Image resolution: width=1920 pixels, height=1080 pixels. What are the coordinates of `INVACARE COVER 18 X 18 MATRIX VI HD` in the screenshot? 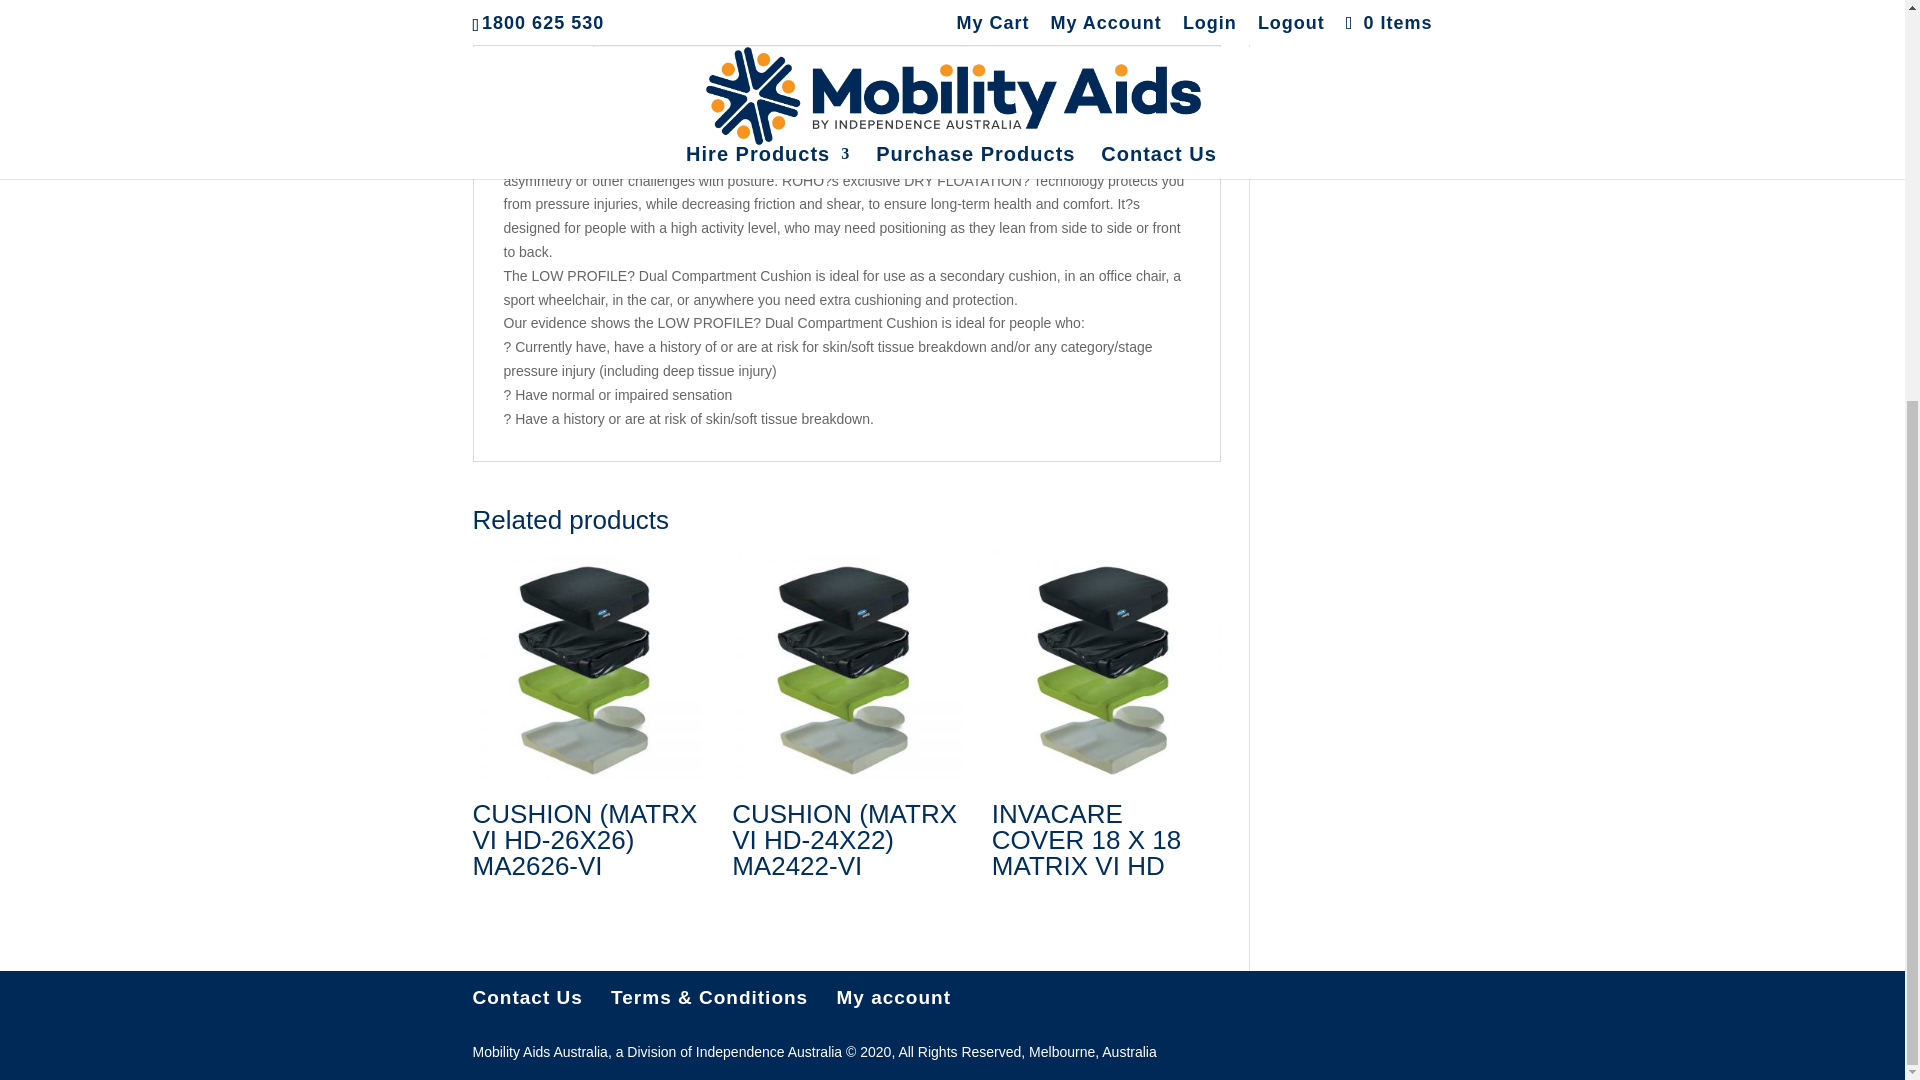 It's located at (1106, 720).